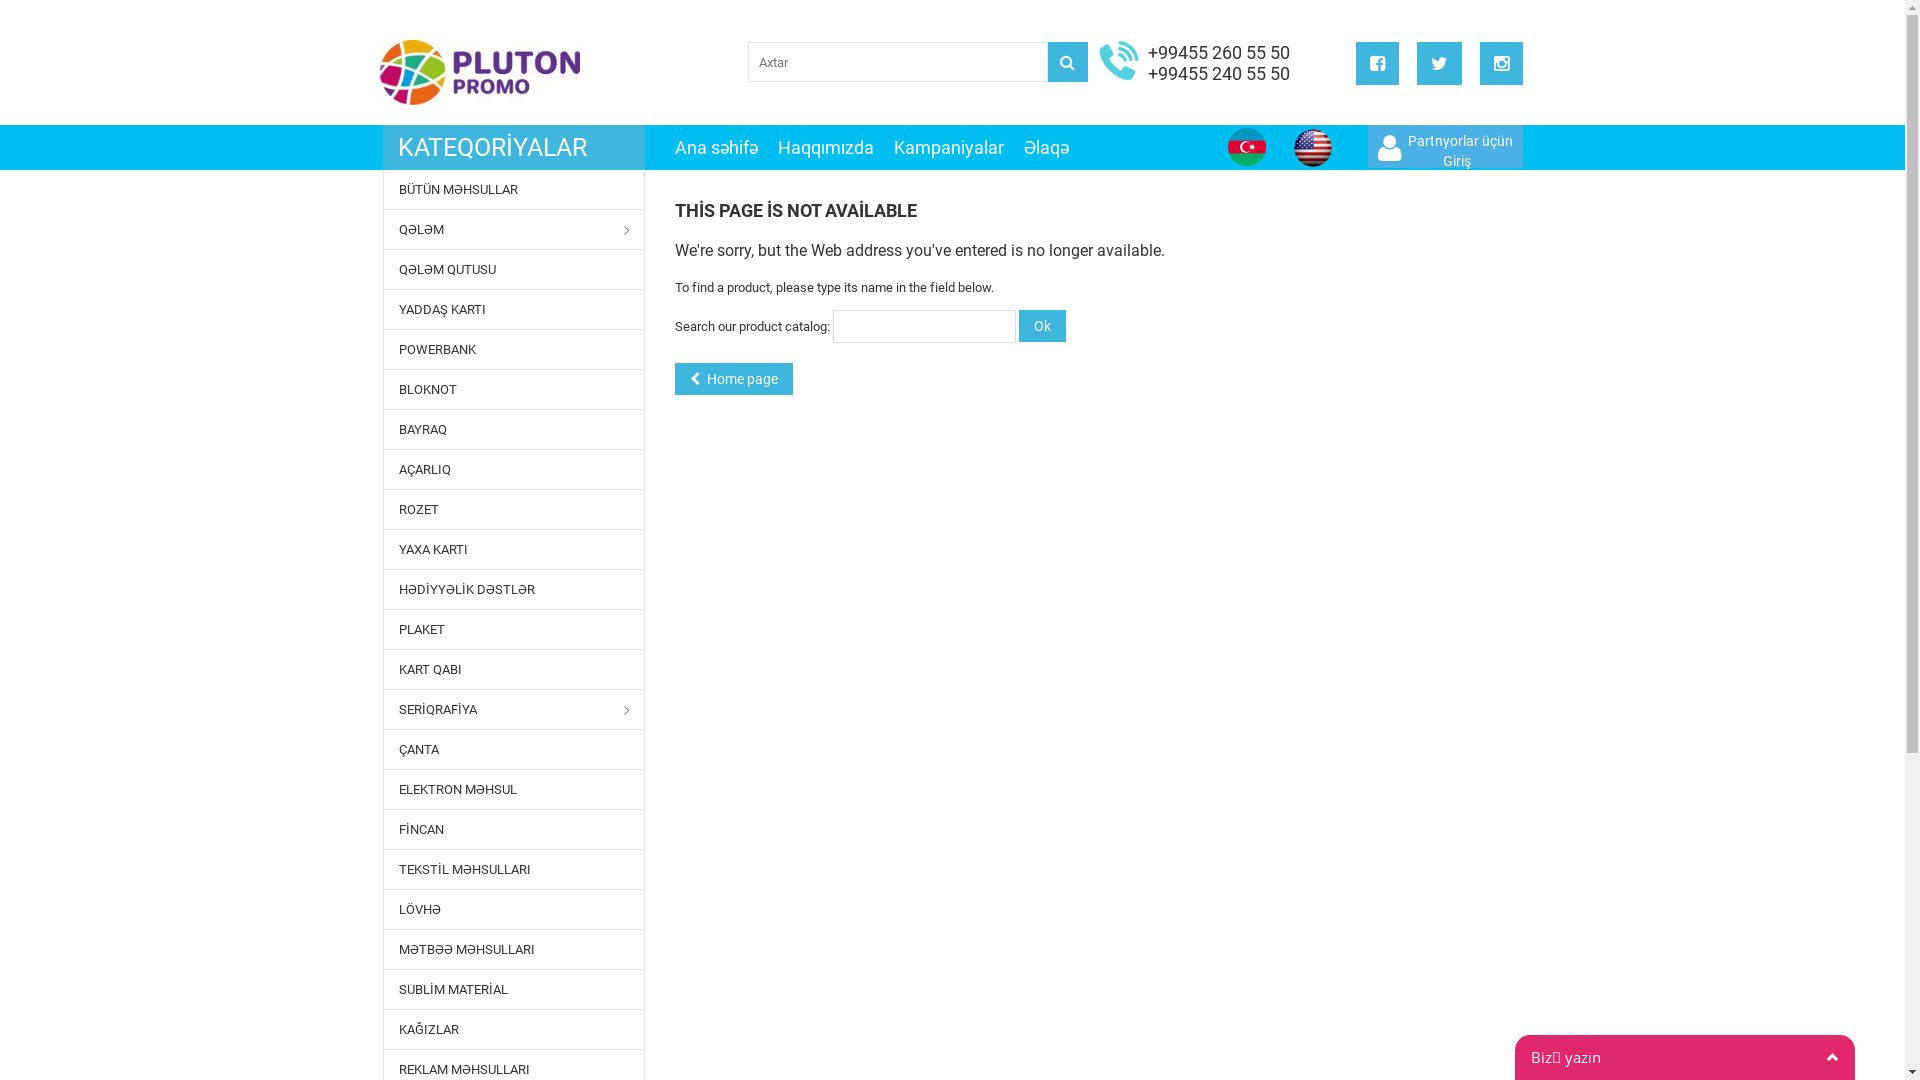 The height and width of the screenshot is (1080, 1920). I want to click on YAXA KARTI, so click(514, 550).